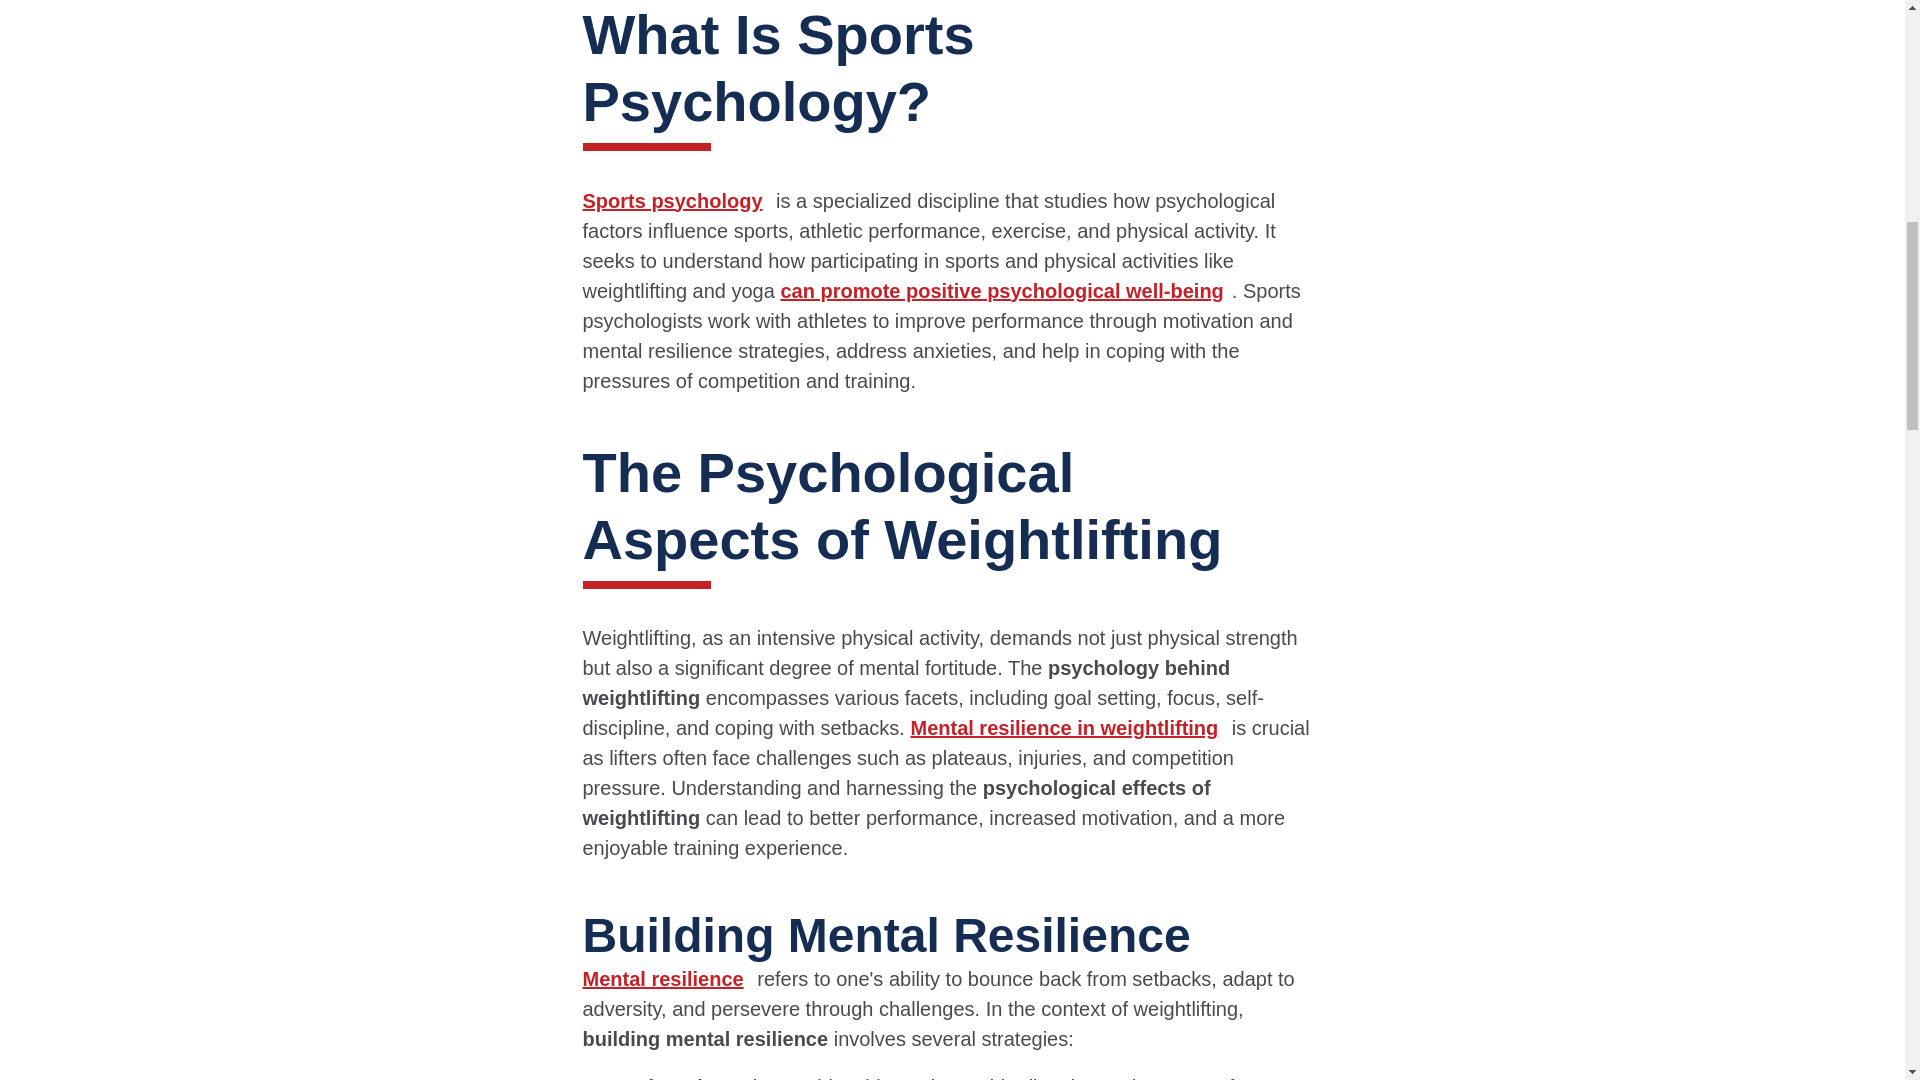  I want to click on Mental resilience in weightlifting, so click(1068, 728).